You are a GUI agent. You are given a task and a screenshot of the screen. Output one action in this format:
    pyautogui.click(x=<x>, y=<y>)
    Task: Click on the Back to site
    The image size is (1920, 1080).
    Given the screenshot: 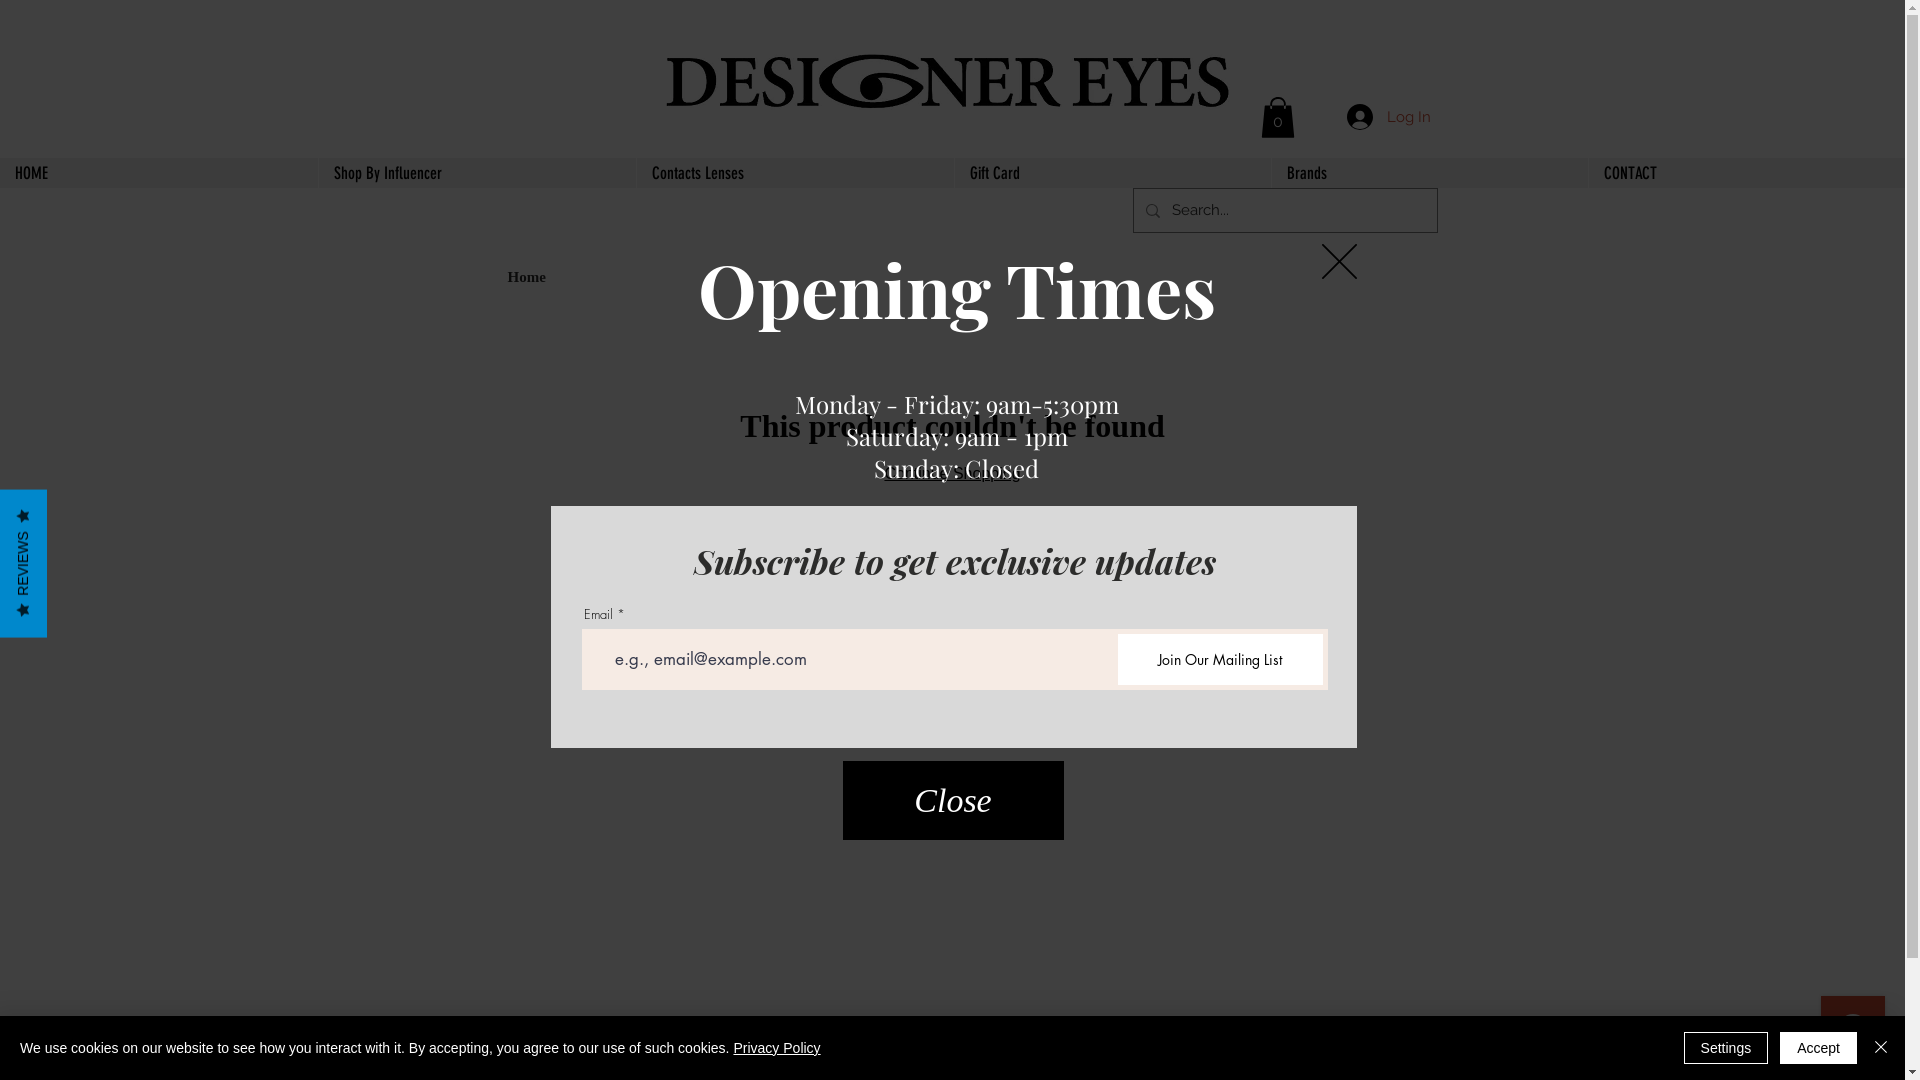 What is the action you would take?
    pyautogui.click(x=1340, y=262)
    